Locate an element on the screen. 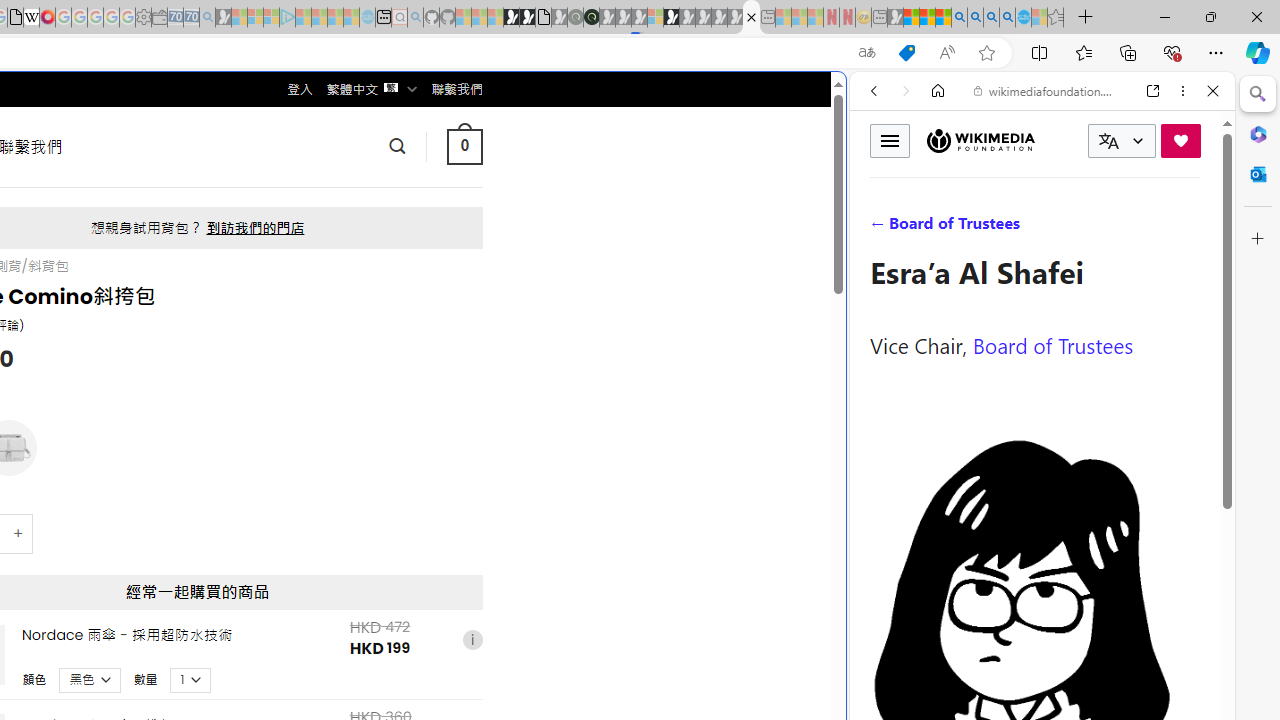 The height and width of the screenshot is (720, 1280). Forward is located at coordinates (906, 91).